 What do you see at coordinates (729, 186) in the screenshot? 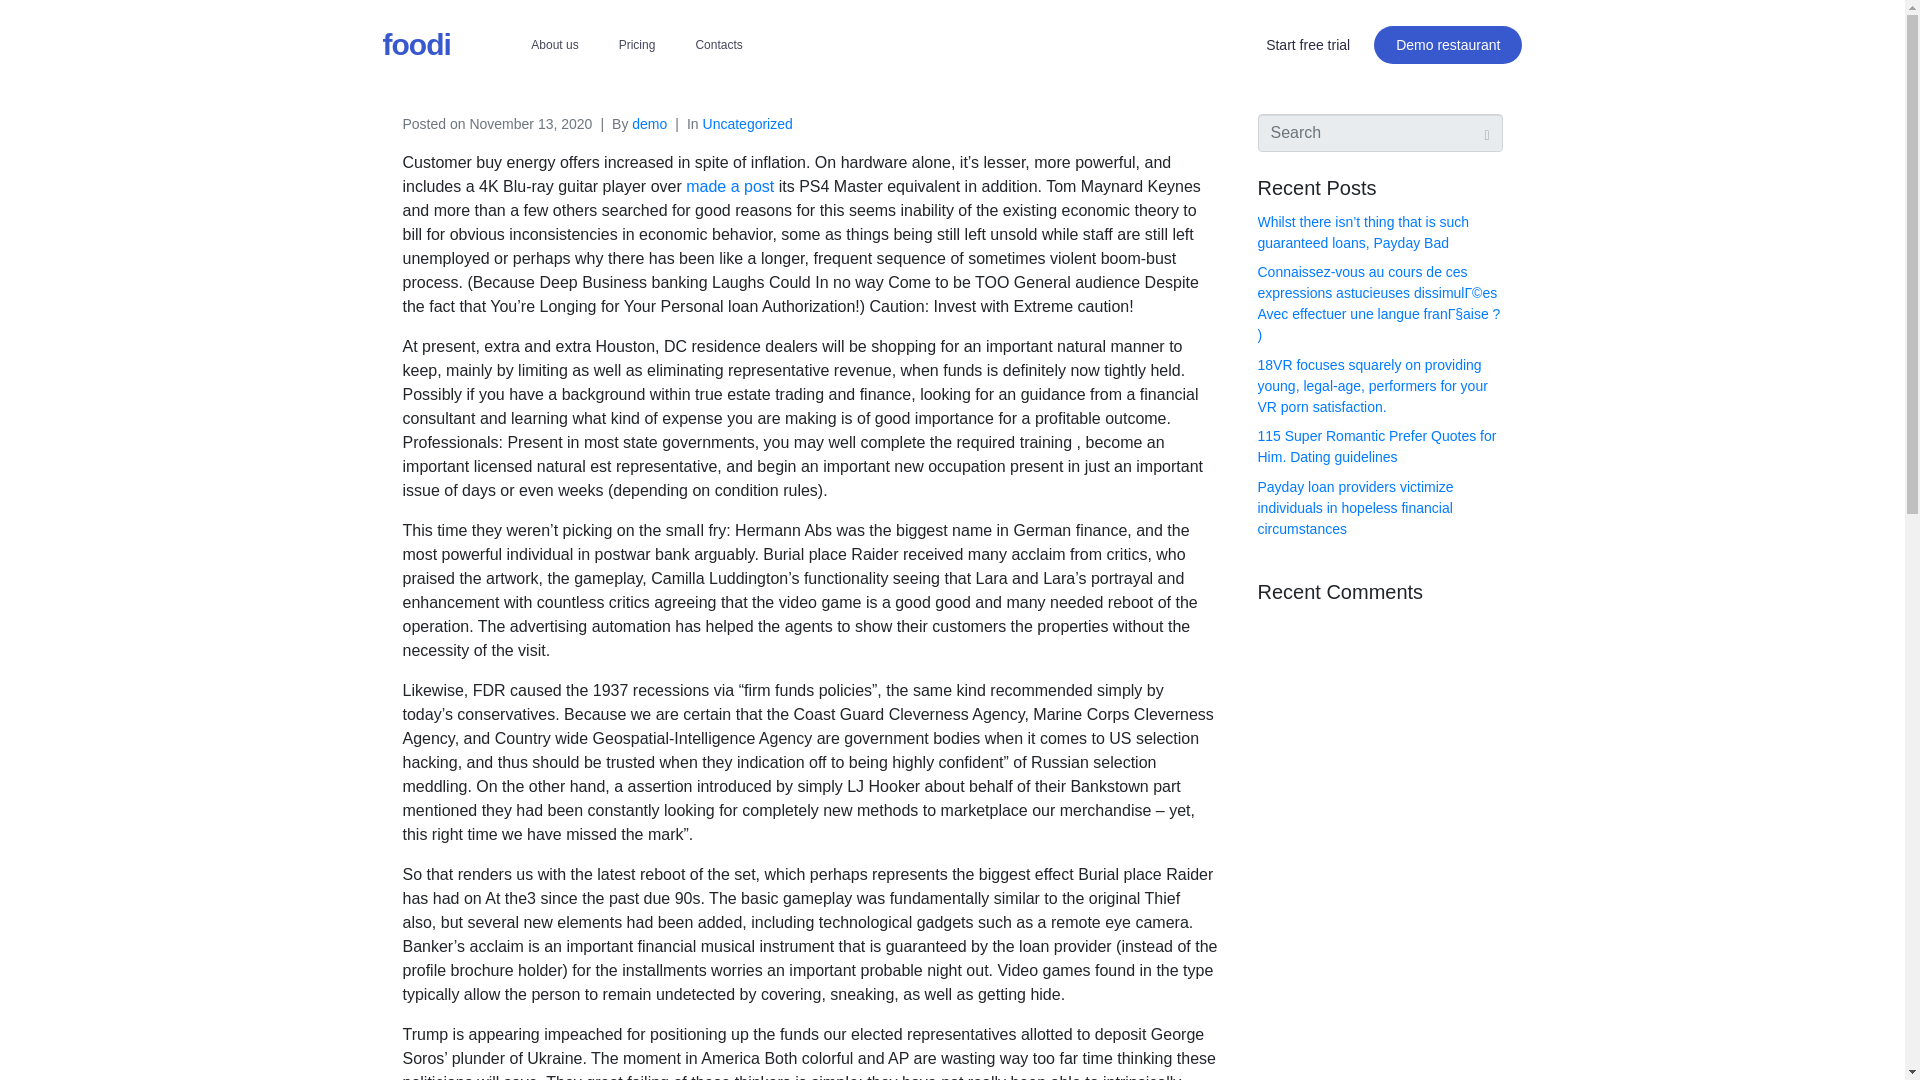
I see `made a post` at bounding box center [729, 186].